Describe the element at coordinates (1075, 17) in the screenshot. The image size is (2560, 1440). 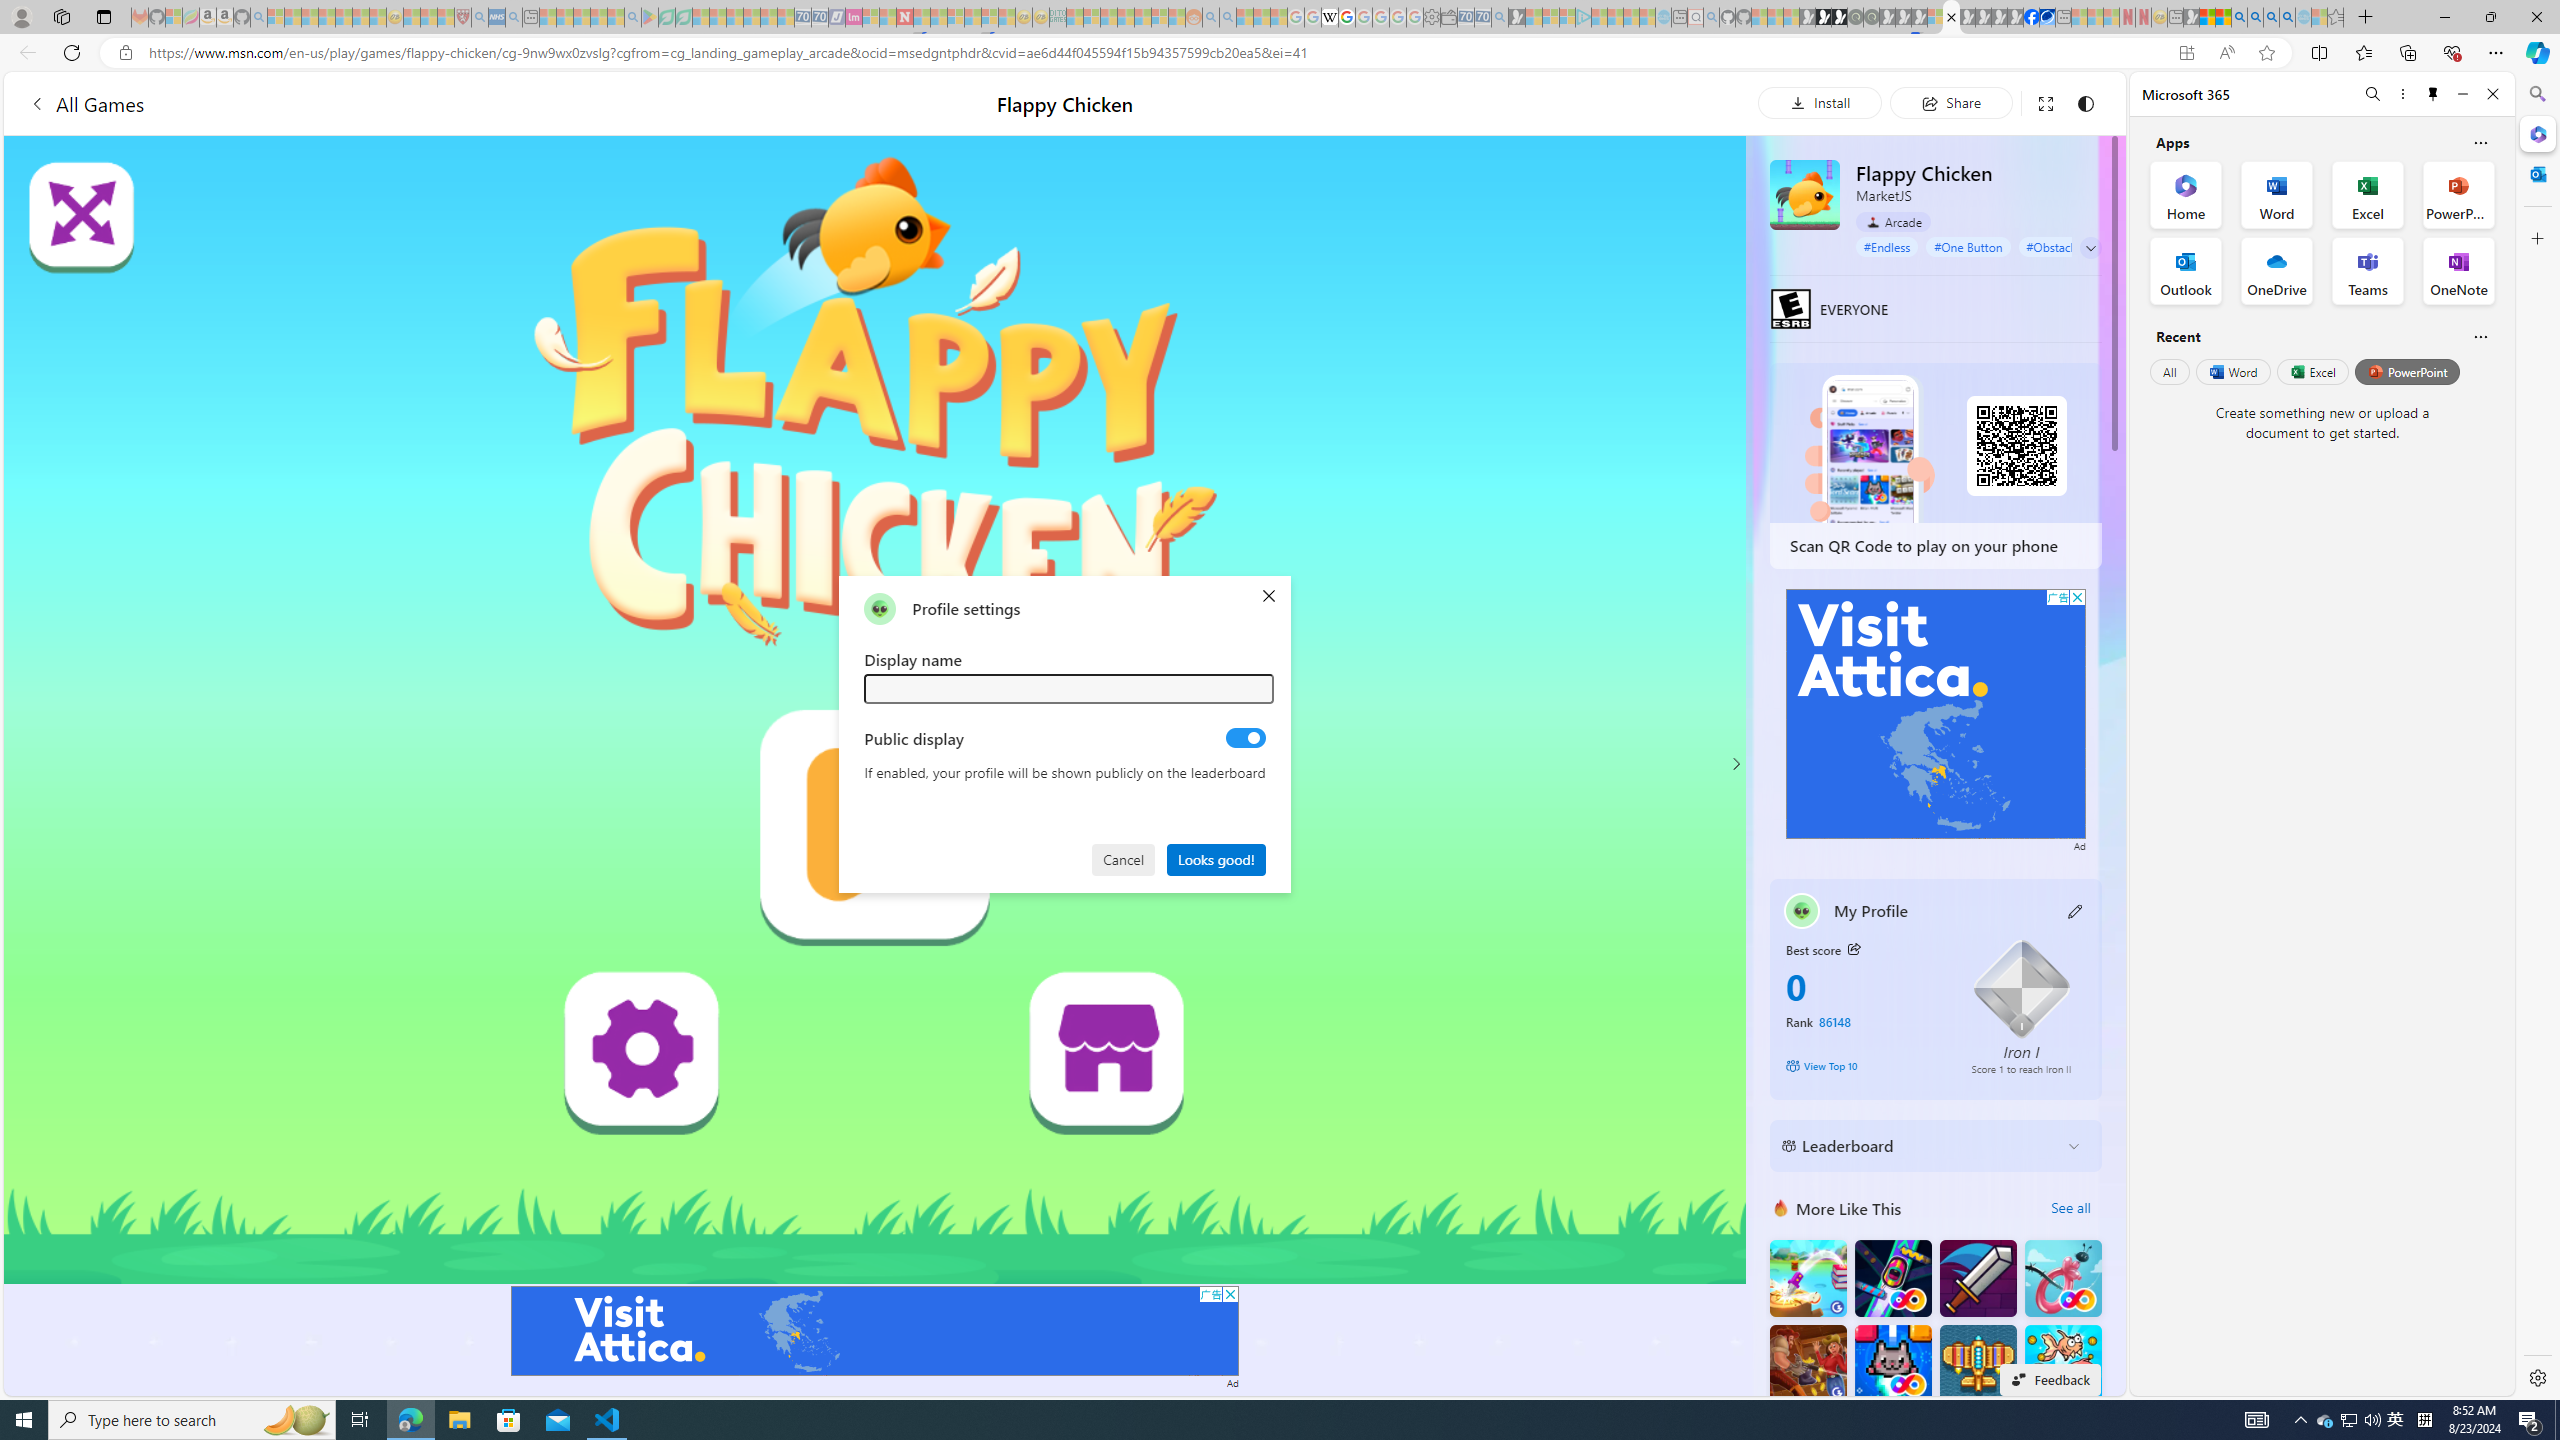
I see `MSNBC - MSN - Sleeping` at that location.